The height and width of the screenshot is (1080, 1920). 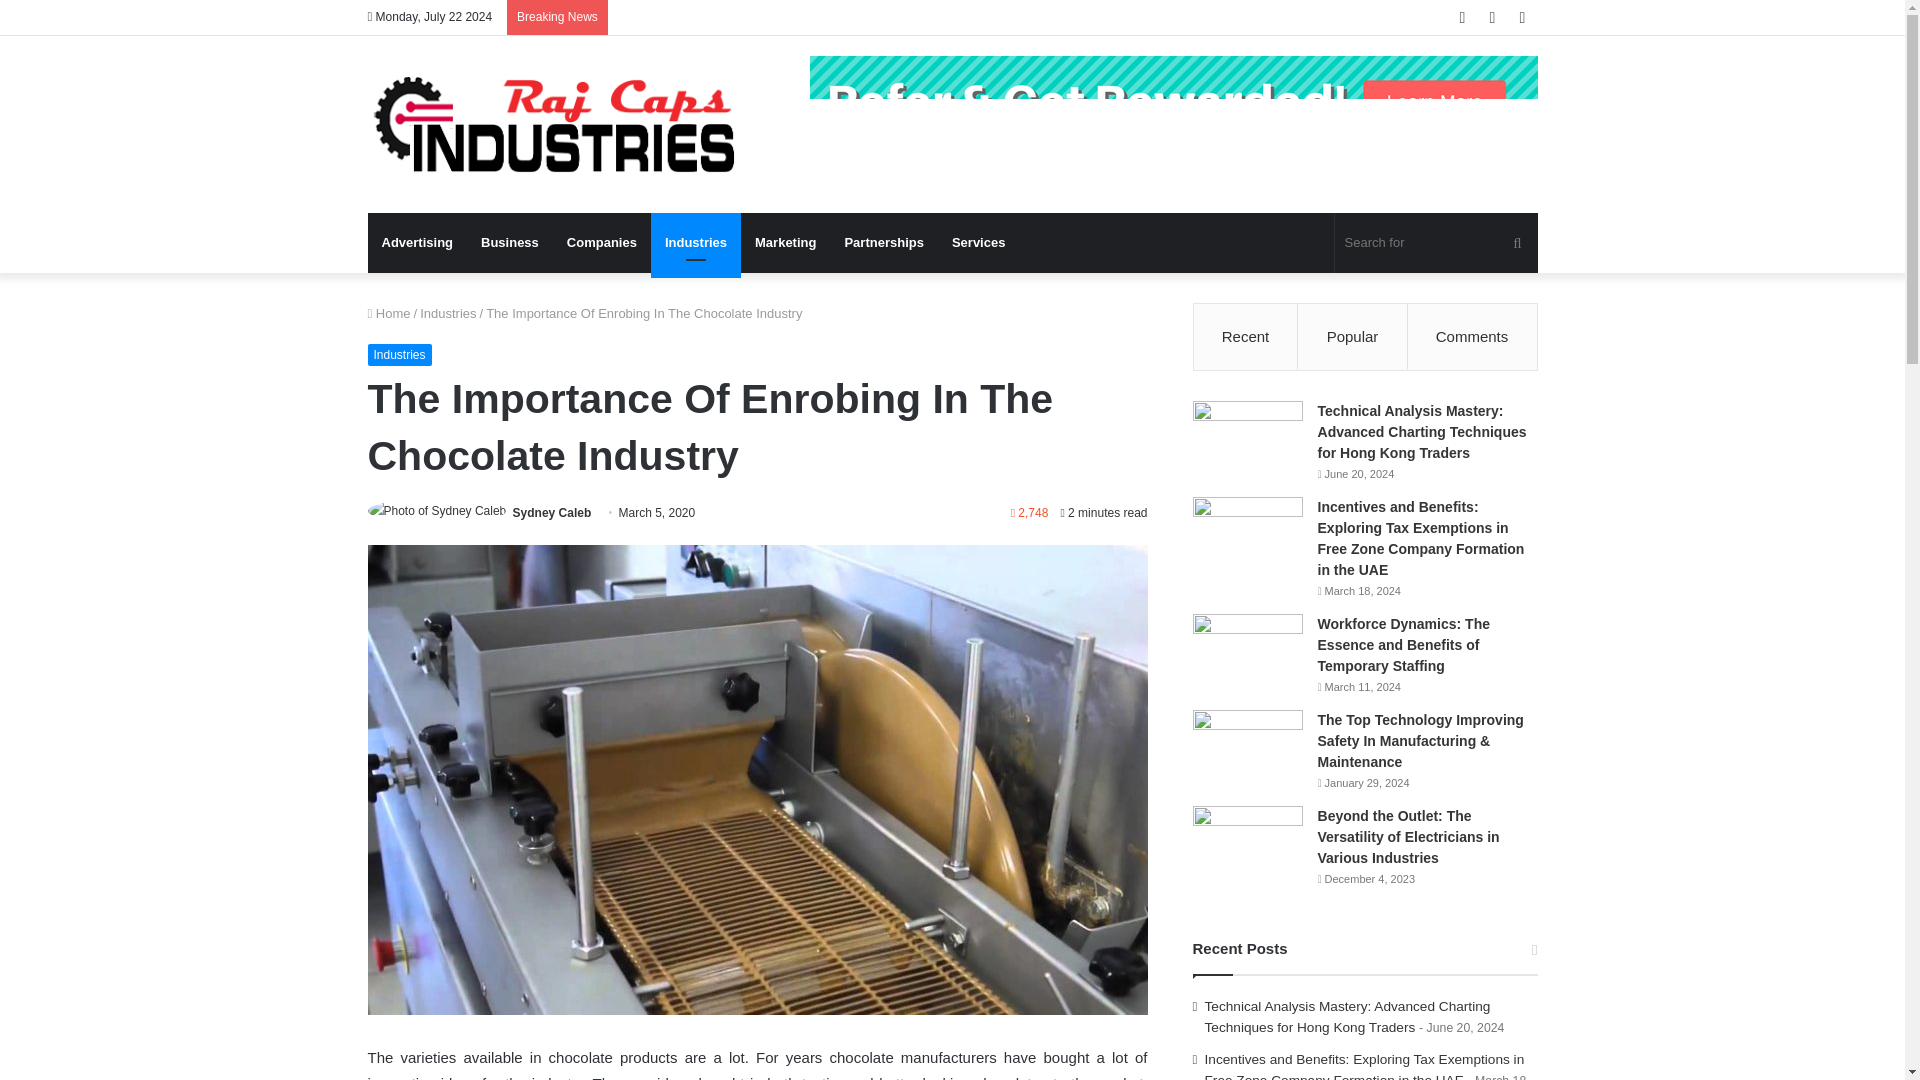 I want to click on Industries, so click(x=448, y=312).